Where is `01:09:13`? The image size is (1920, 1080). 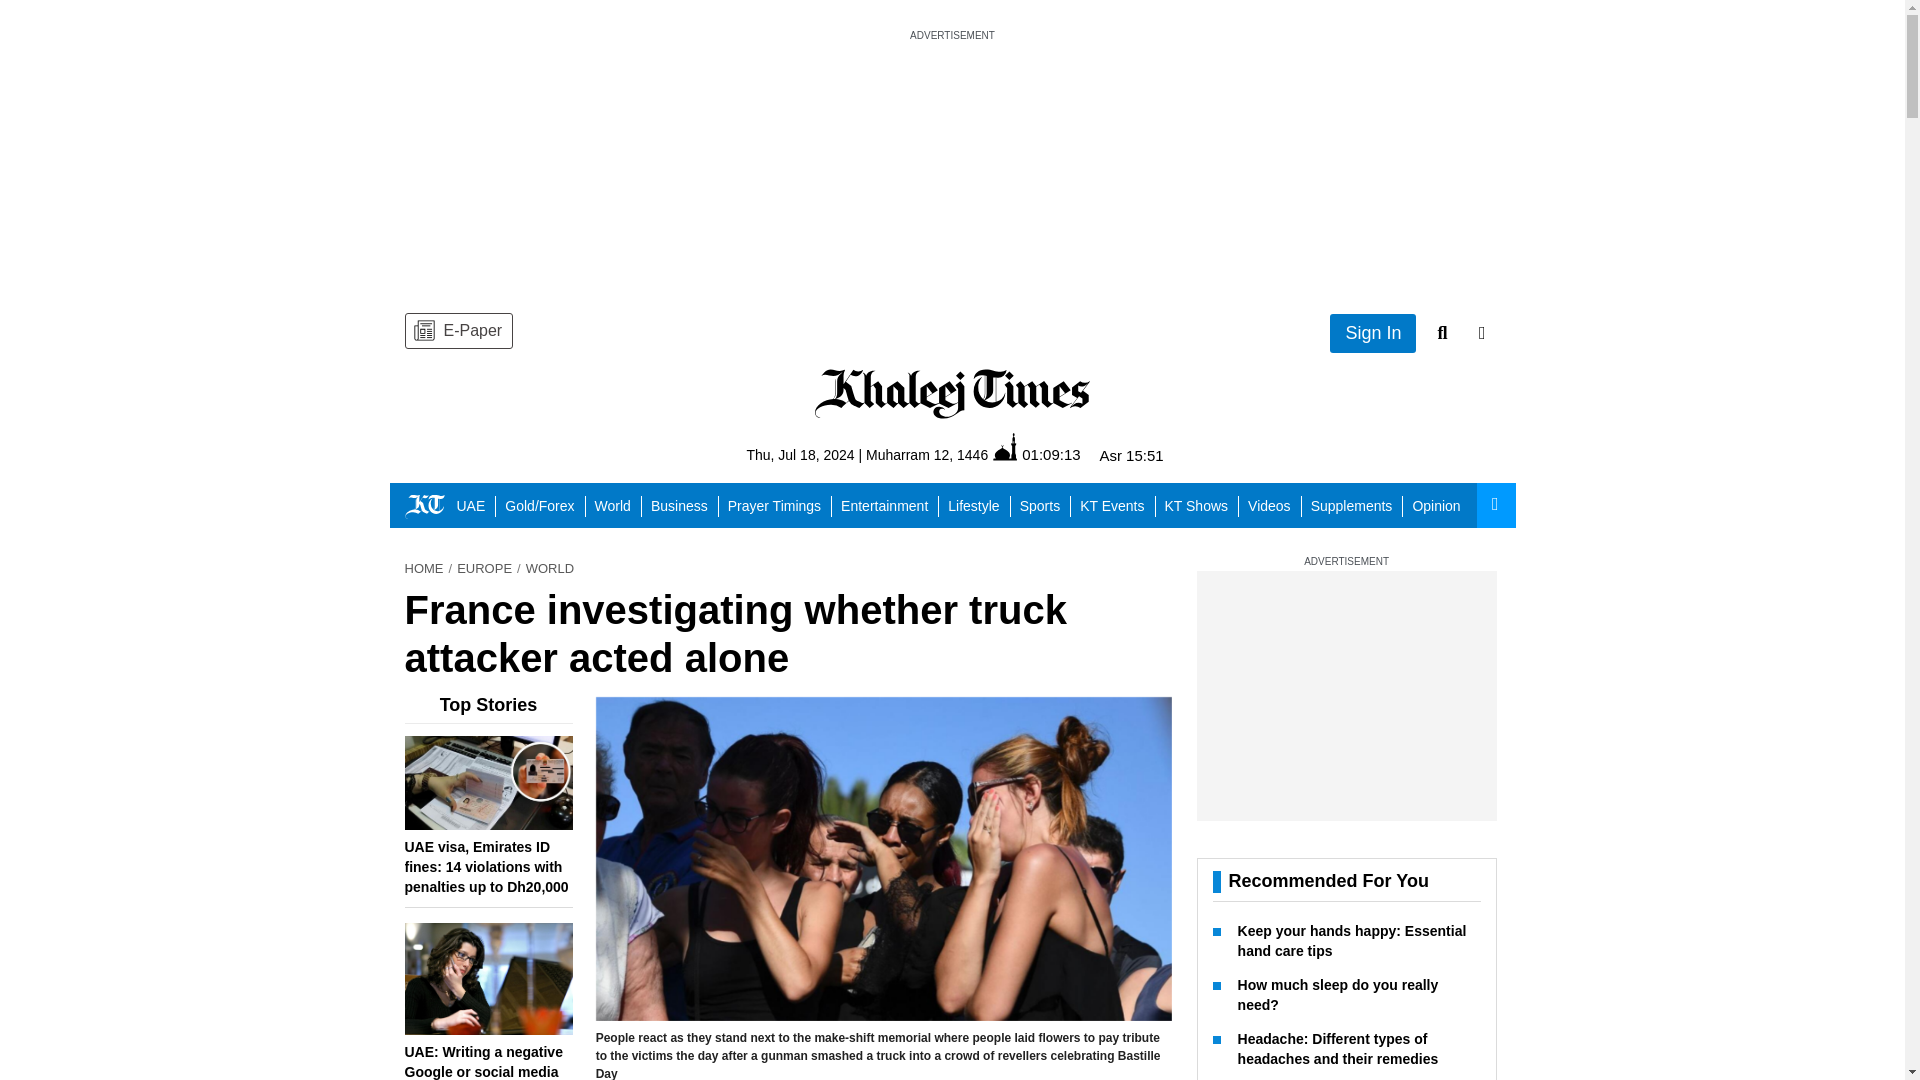
01:09:13 is located at coordinates (1036, 454).